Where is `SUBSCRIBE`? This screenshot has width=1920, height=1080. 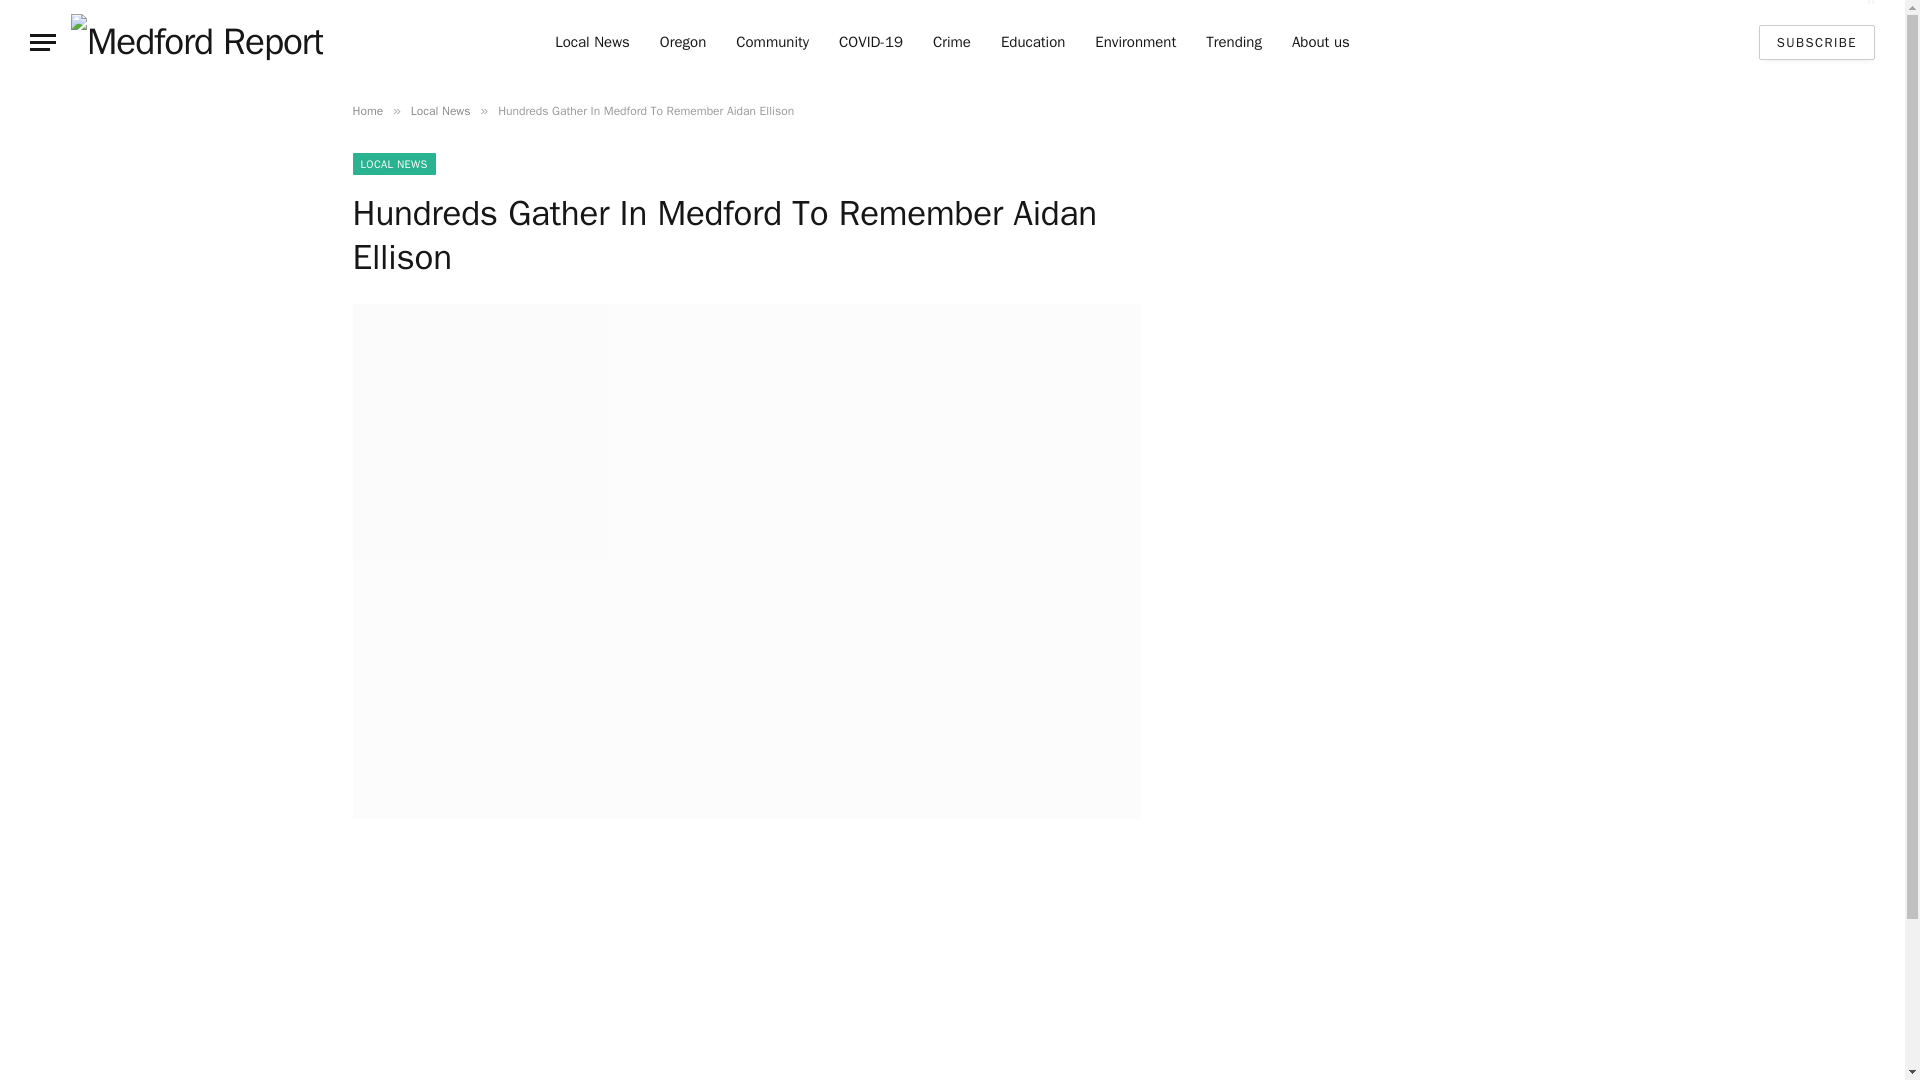 SUBSCRIBE is located at coordinates (1816, 42).